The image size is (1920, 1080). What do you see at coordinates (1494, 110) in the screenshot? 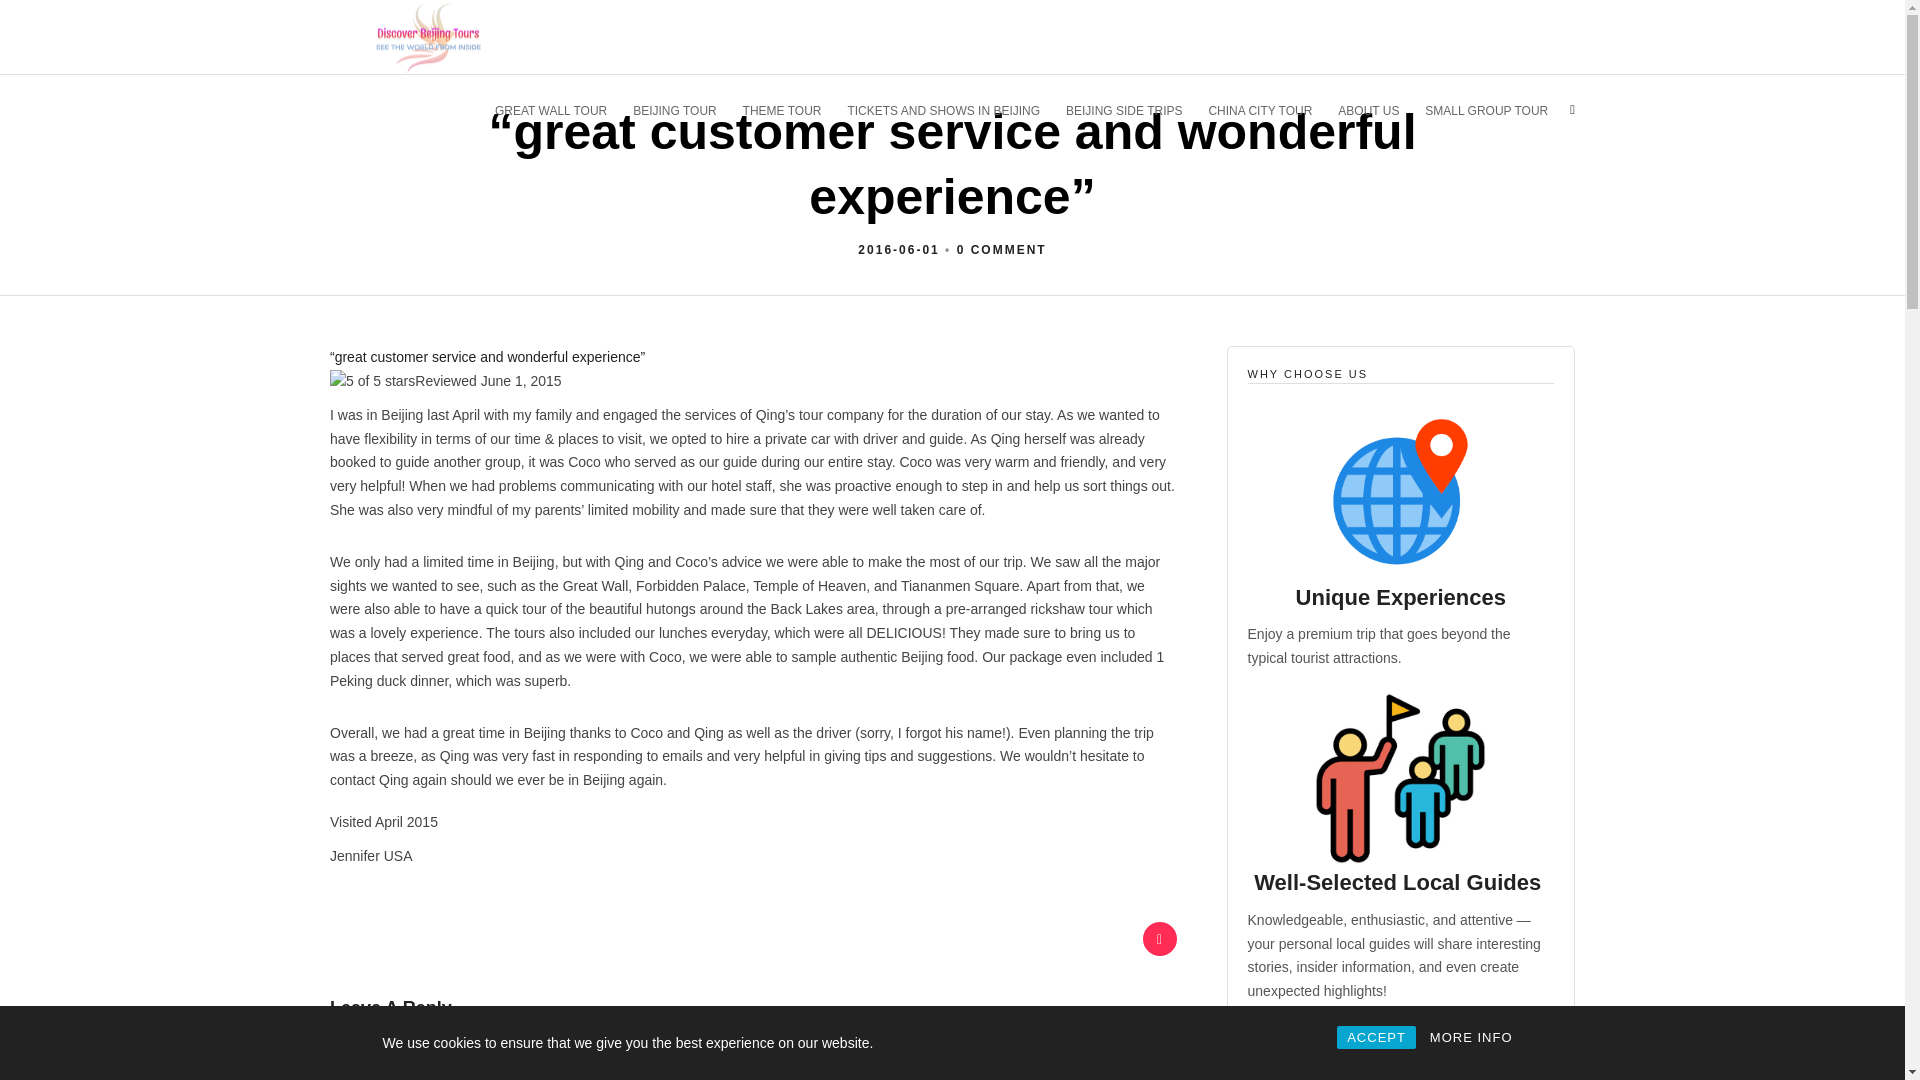
I see `SMALL GROUP TOUR` at bounding box center [1494, 110].